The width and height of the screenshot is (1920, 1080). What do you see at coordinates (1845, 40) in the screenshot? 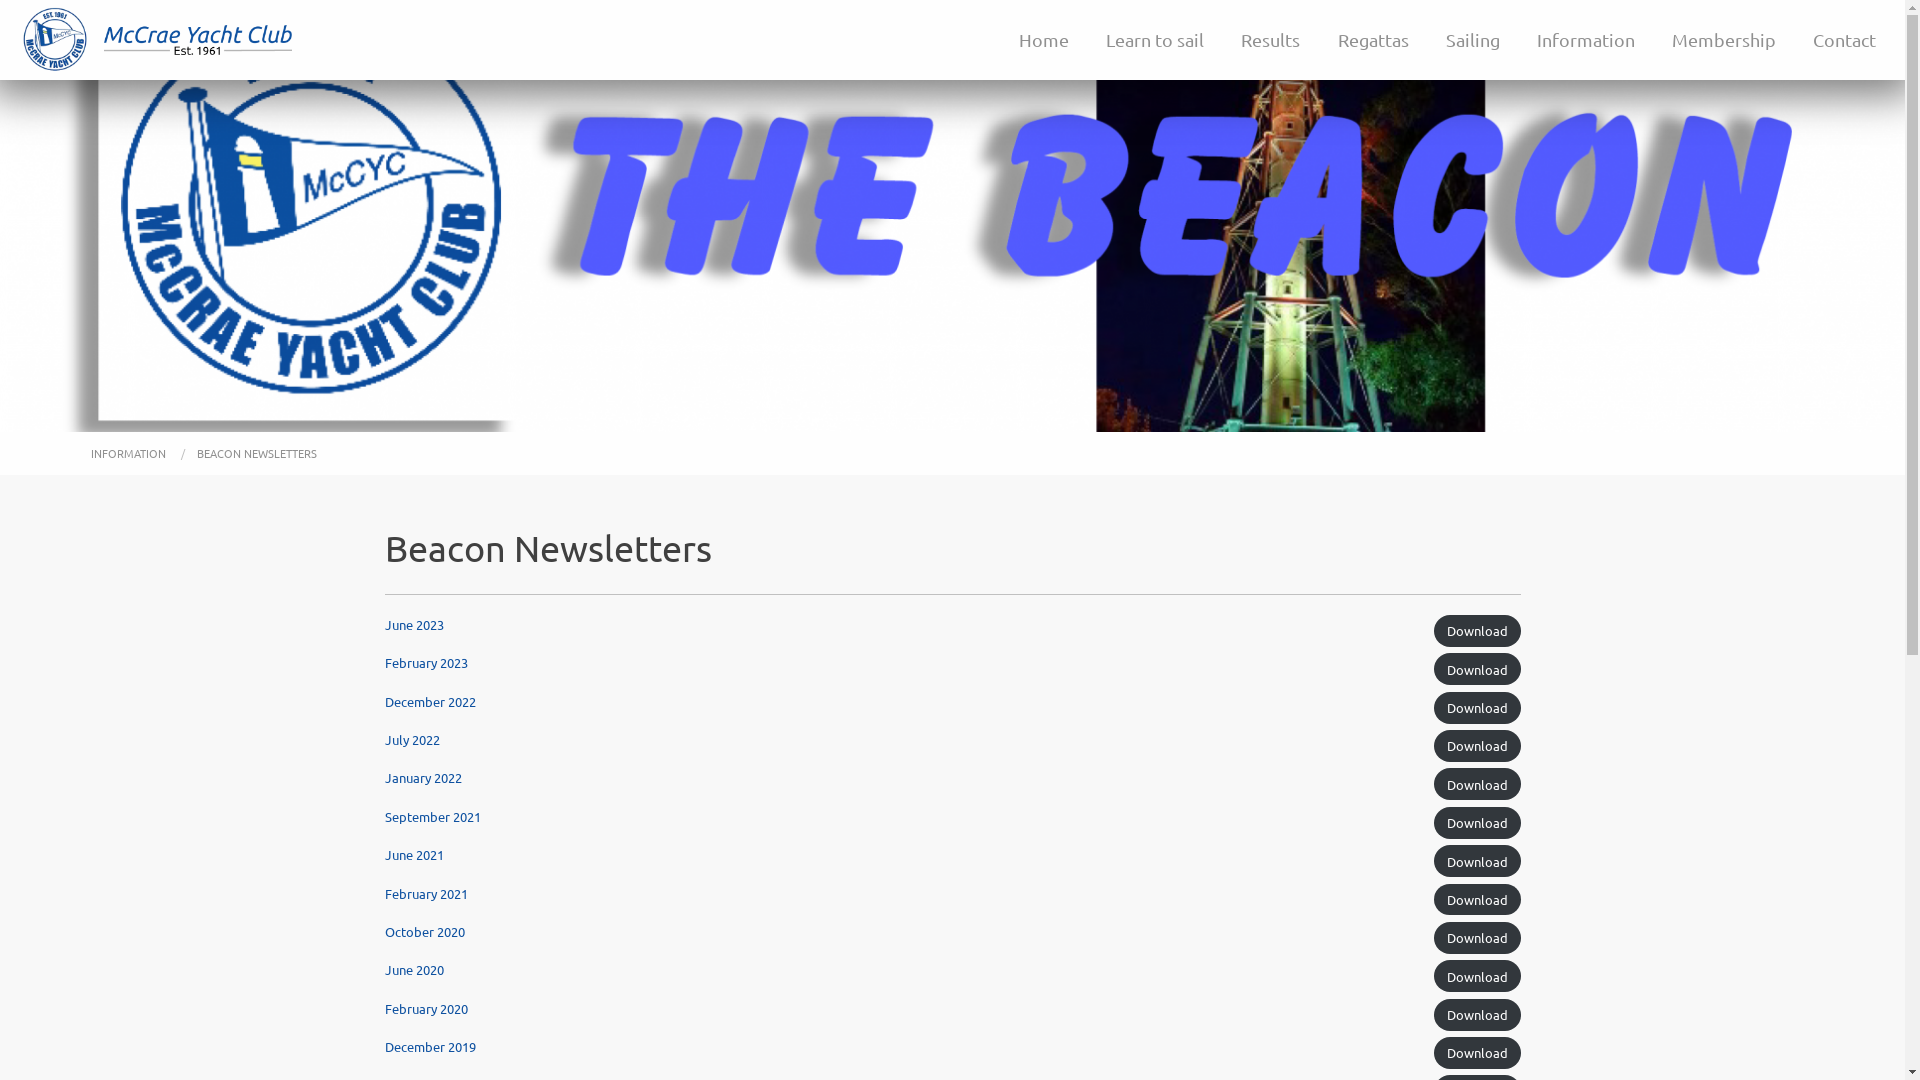
I see `Contact` at bounding box center [1845, 40].